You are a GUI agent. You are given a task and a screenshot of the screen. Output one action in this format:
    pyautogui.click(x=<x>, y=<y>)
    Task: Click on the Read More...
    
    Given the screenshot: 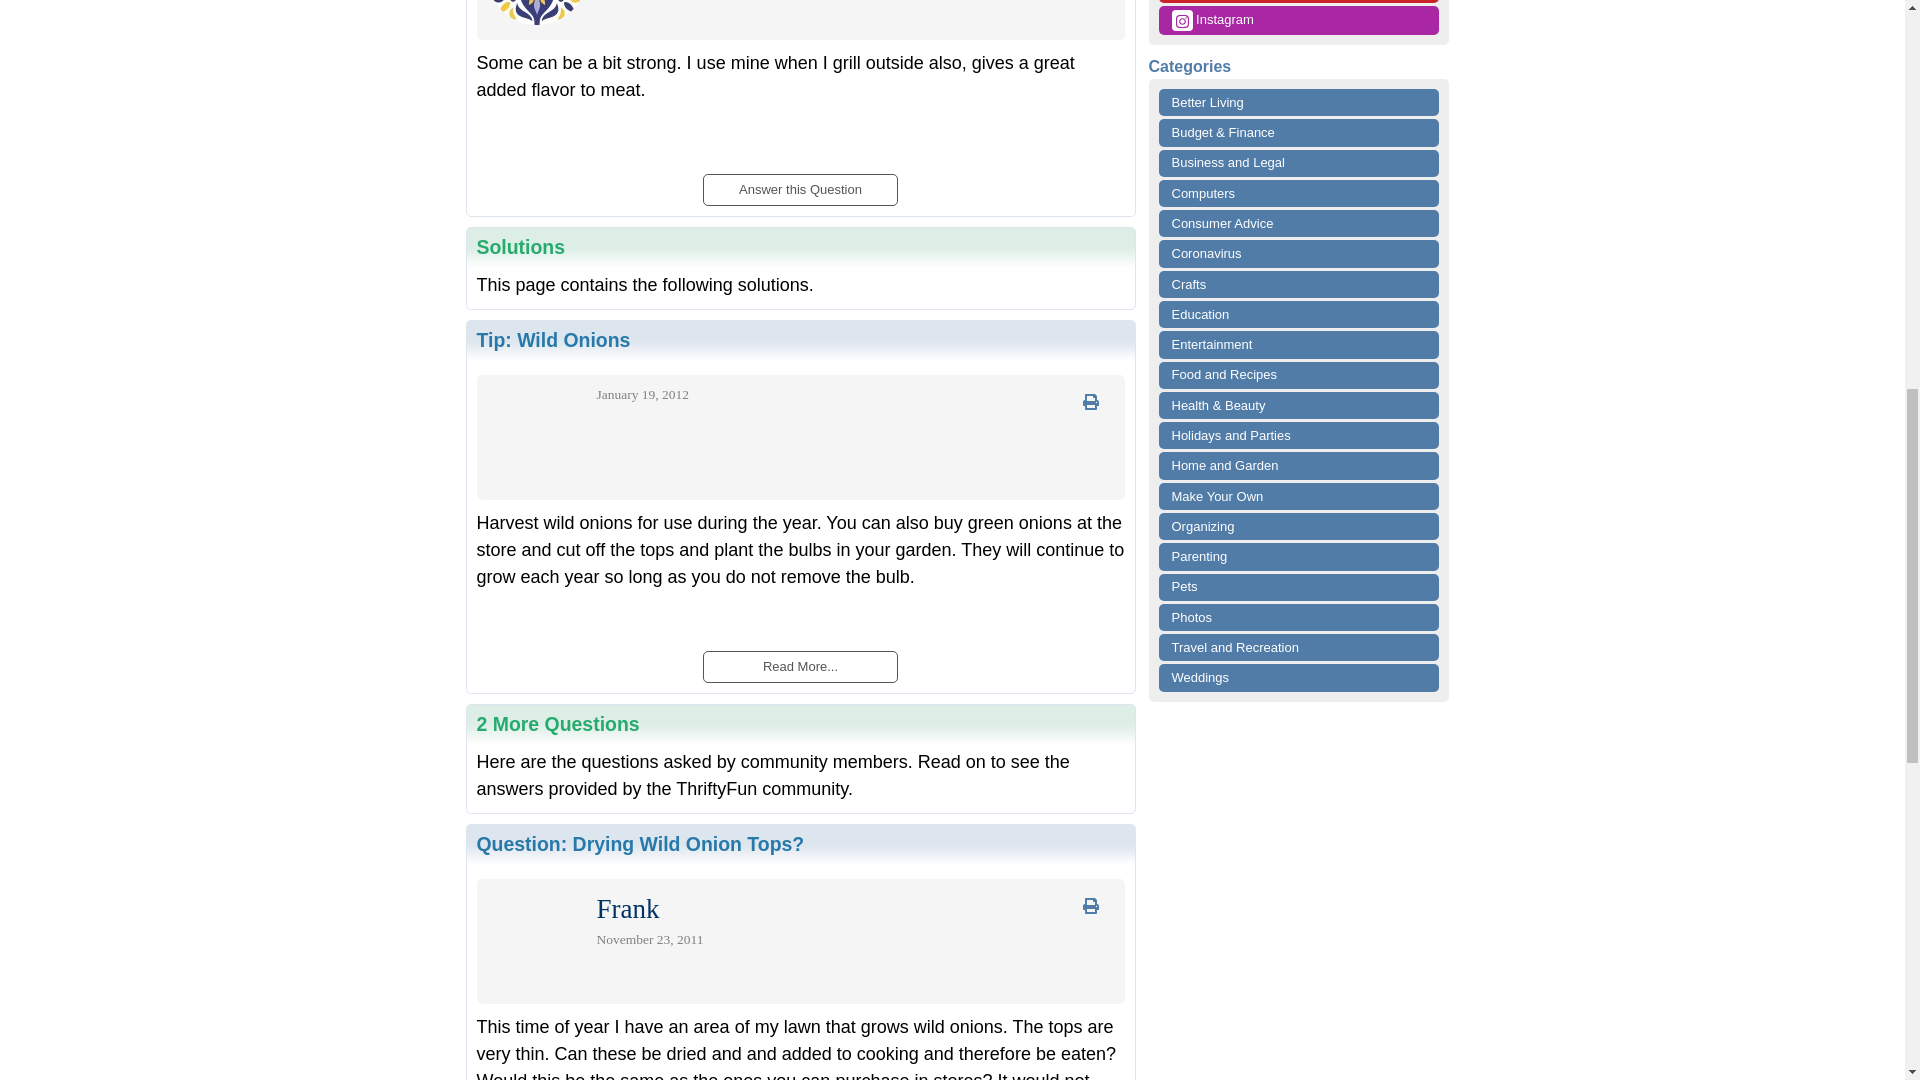 What is the action you would take?
    pyautogui.click(x=799, y=666)
    